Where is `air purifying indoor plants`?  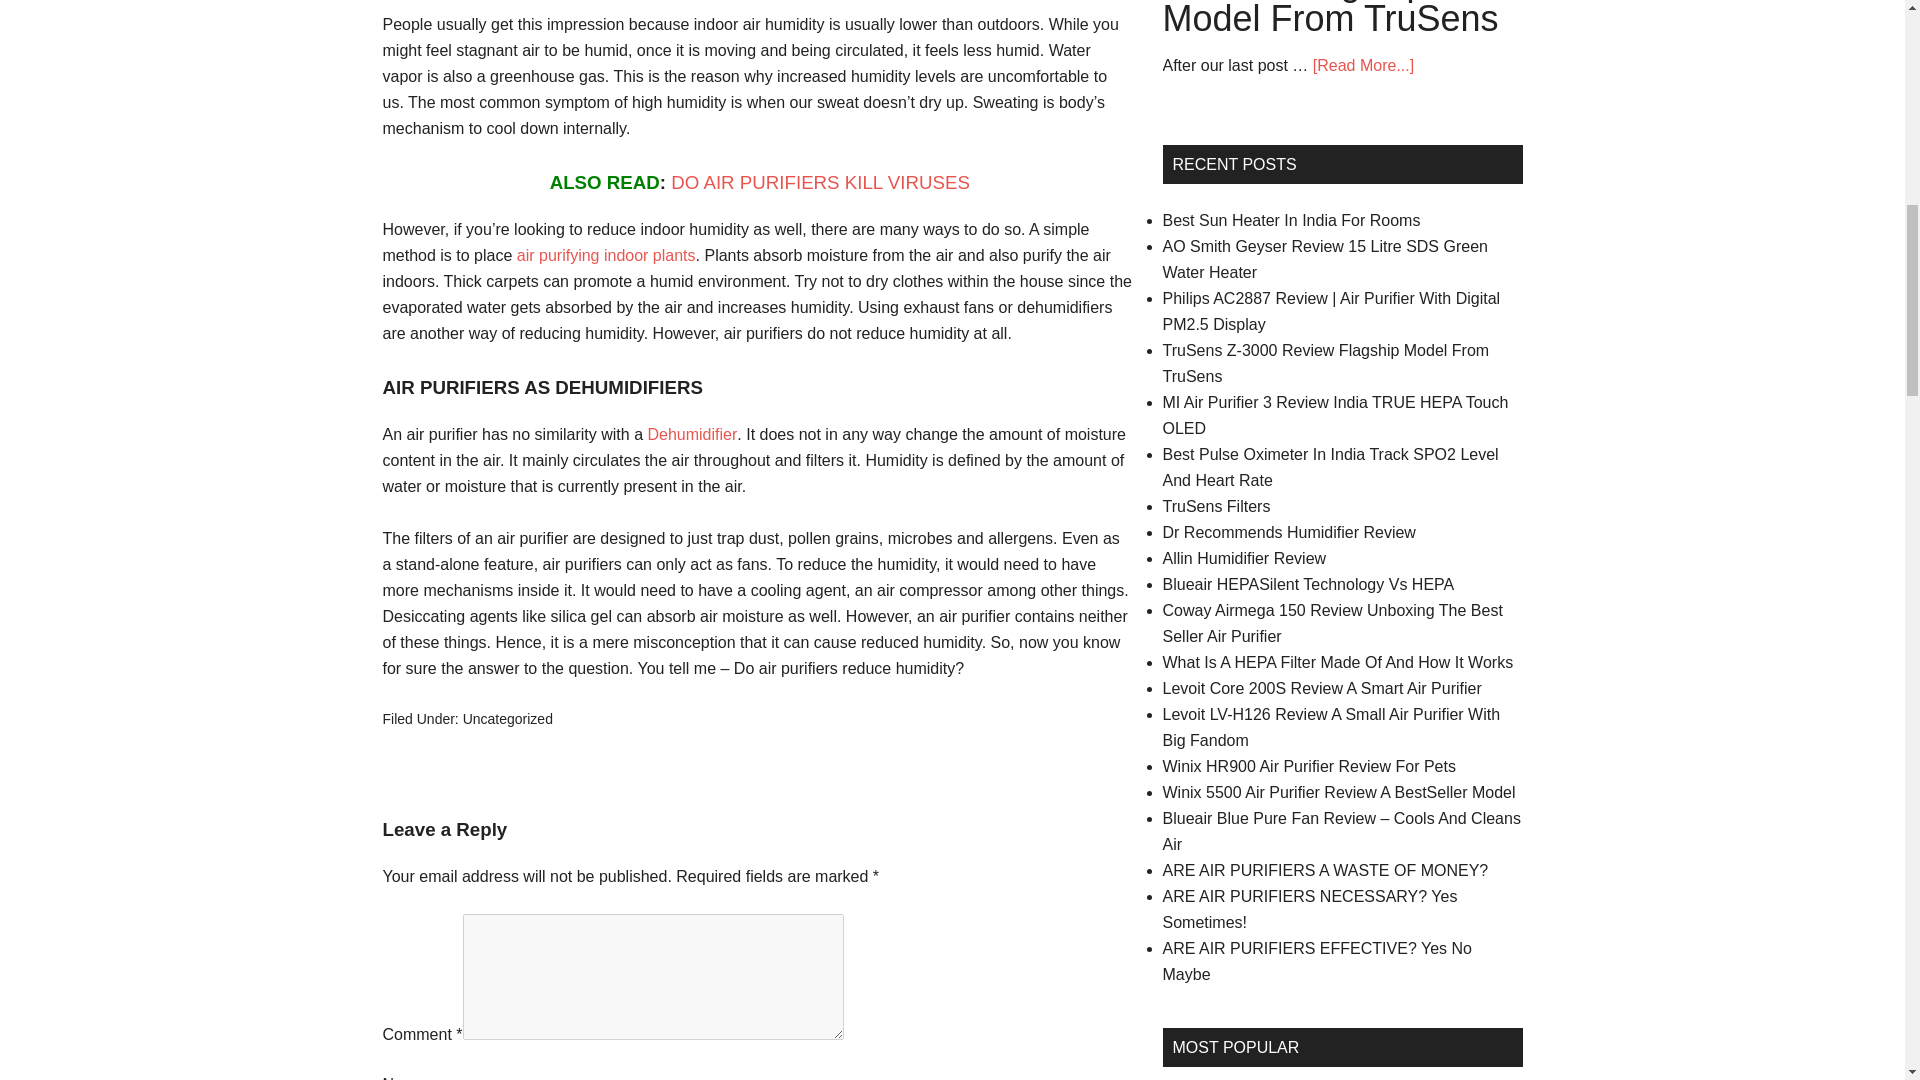
air purifying indoor plants is located at coordinates (606, 255).